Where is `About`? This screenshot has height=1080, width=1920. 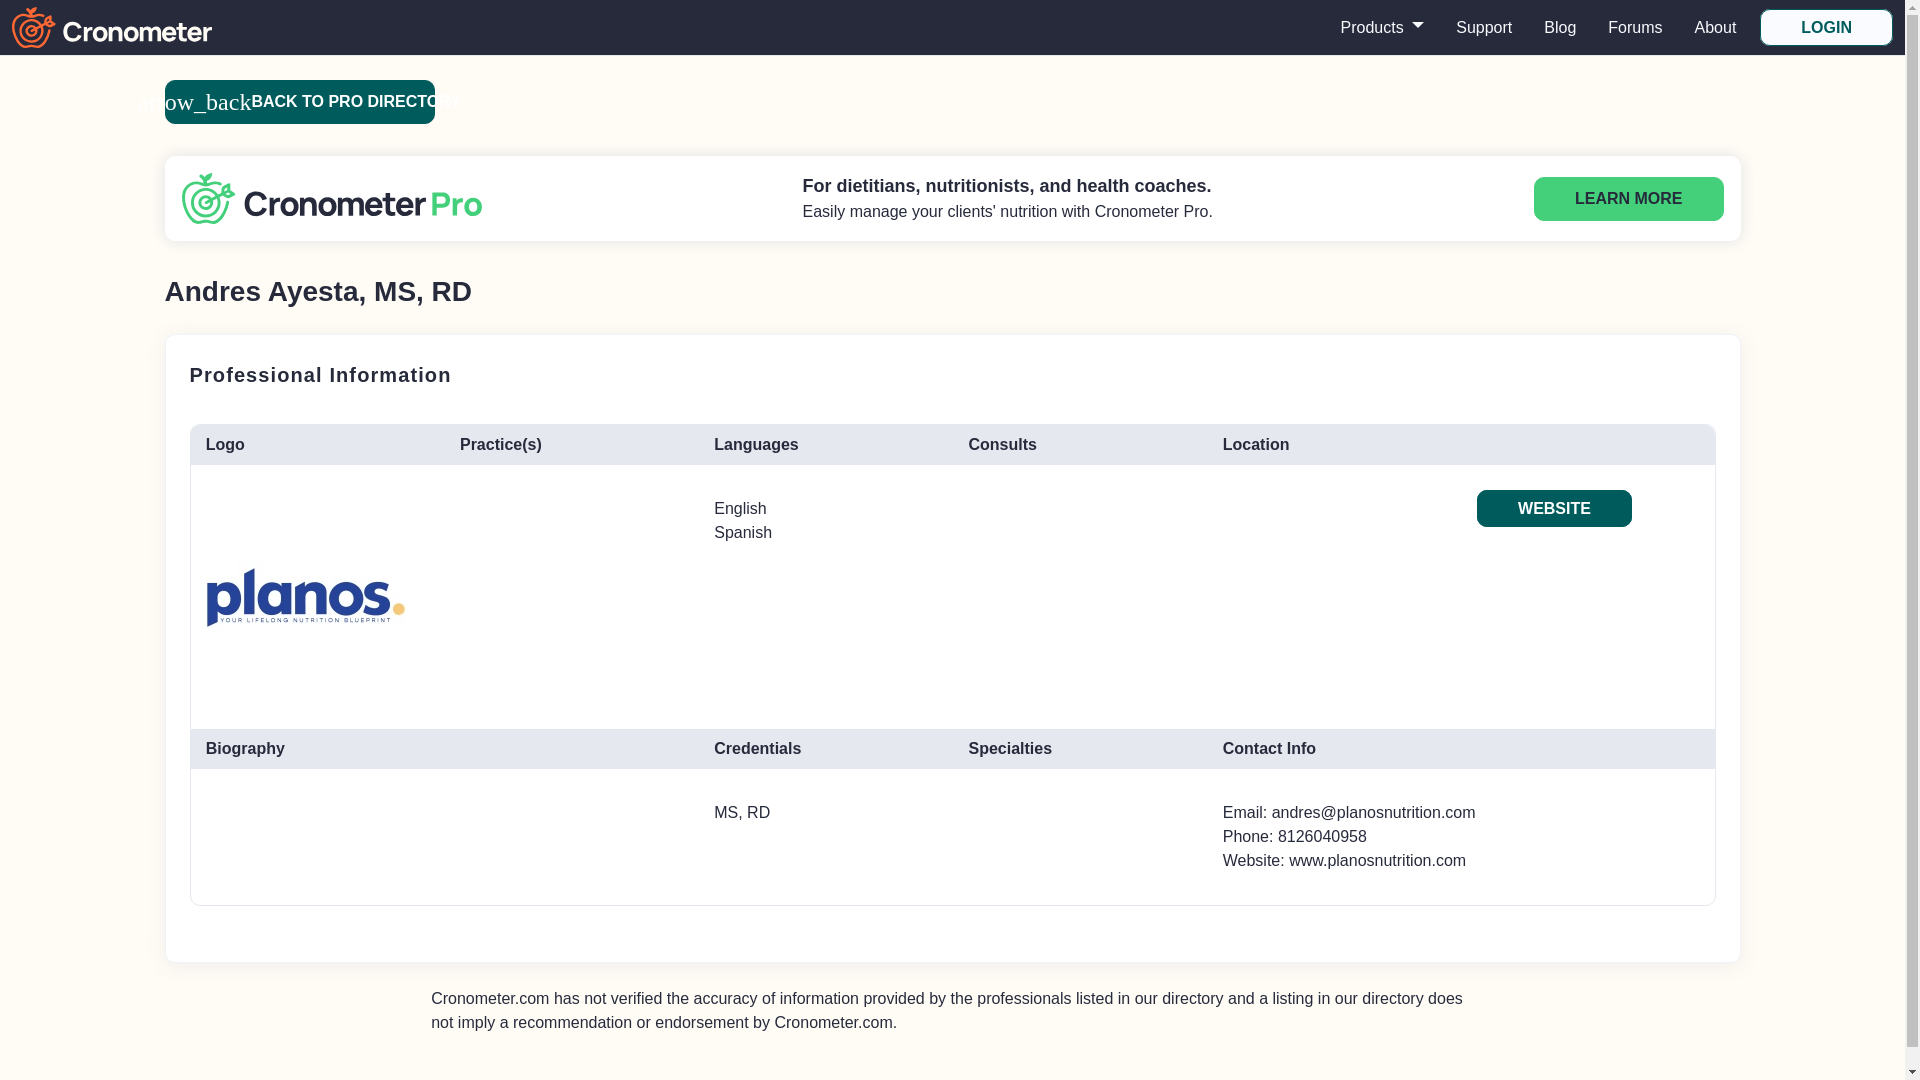
About is located at coordinates (1716, 27).